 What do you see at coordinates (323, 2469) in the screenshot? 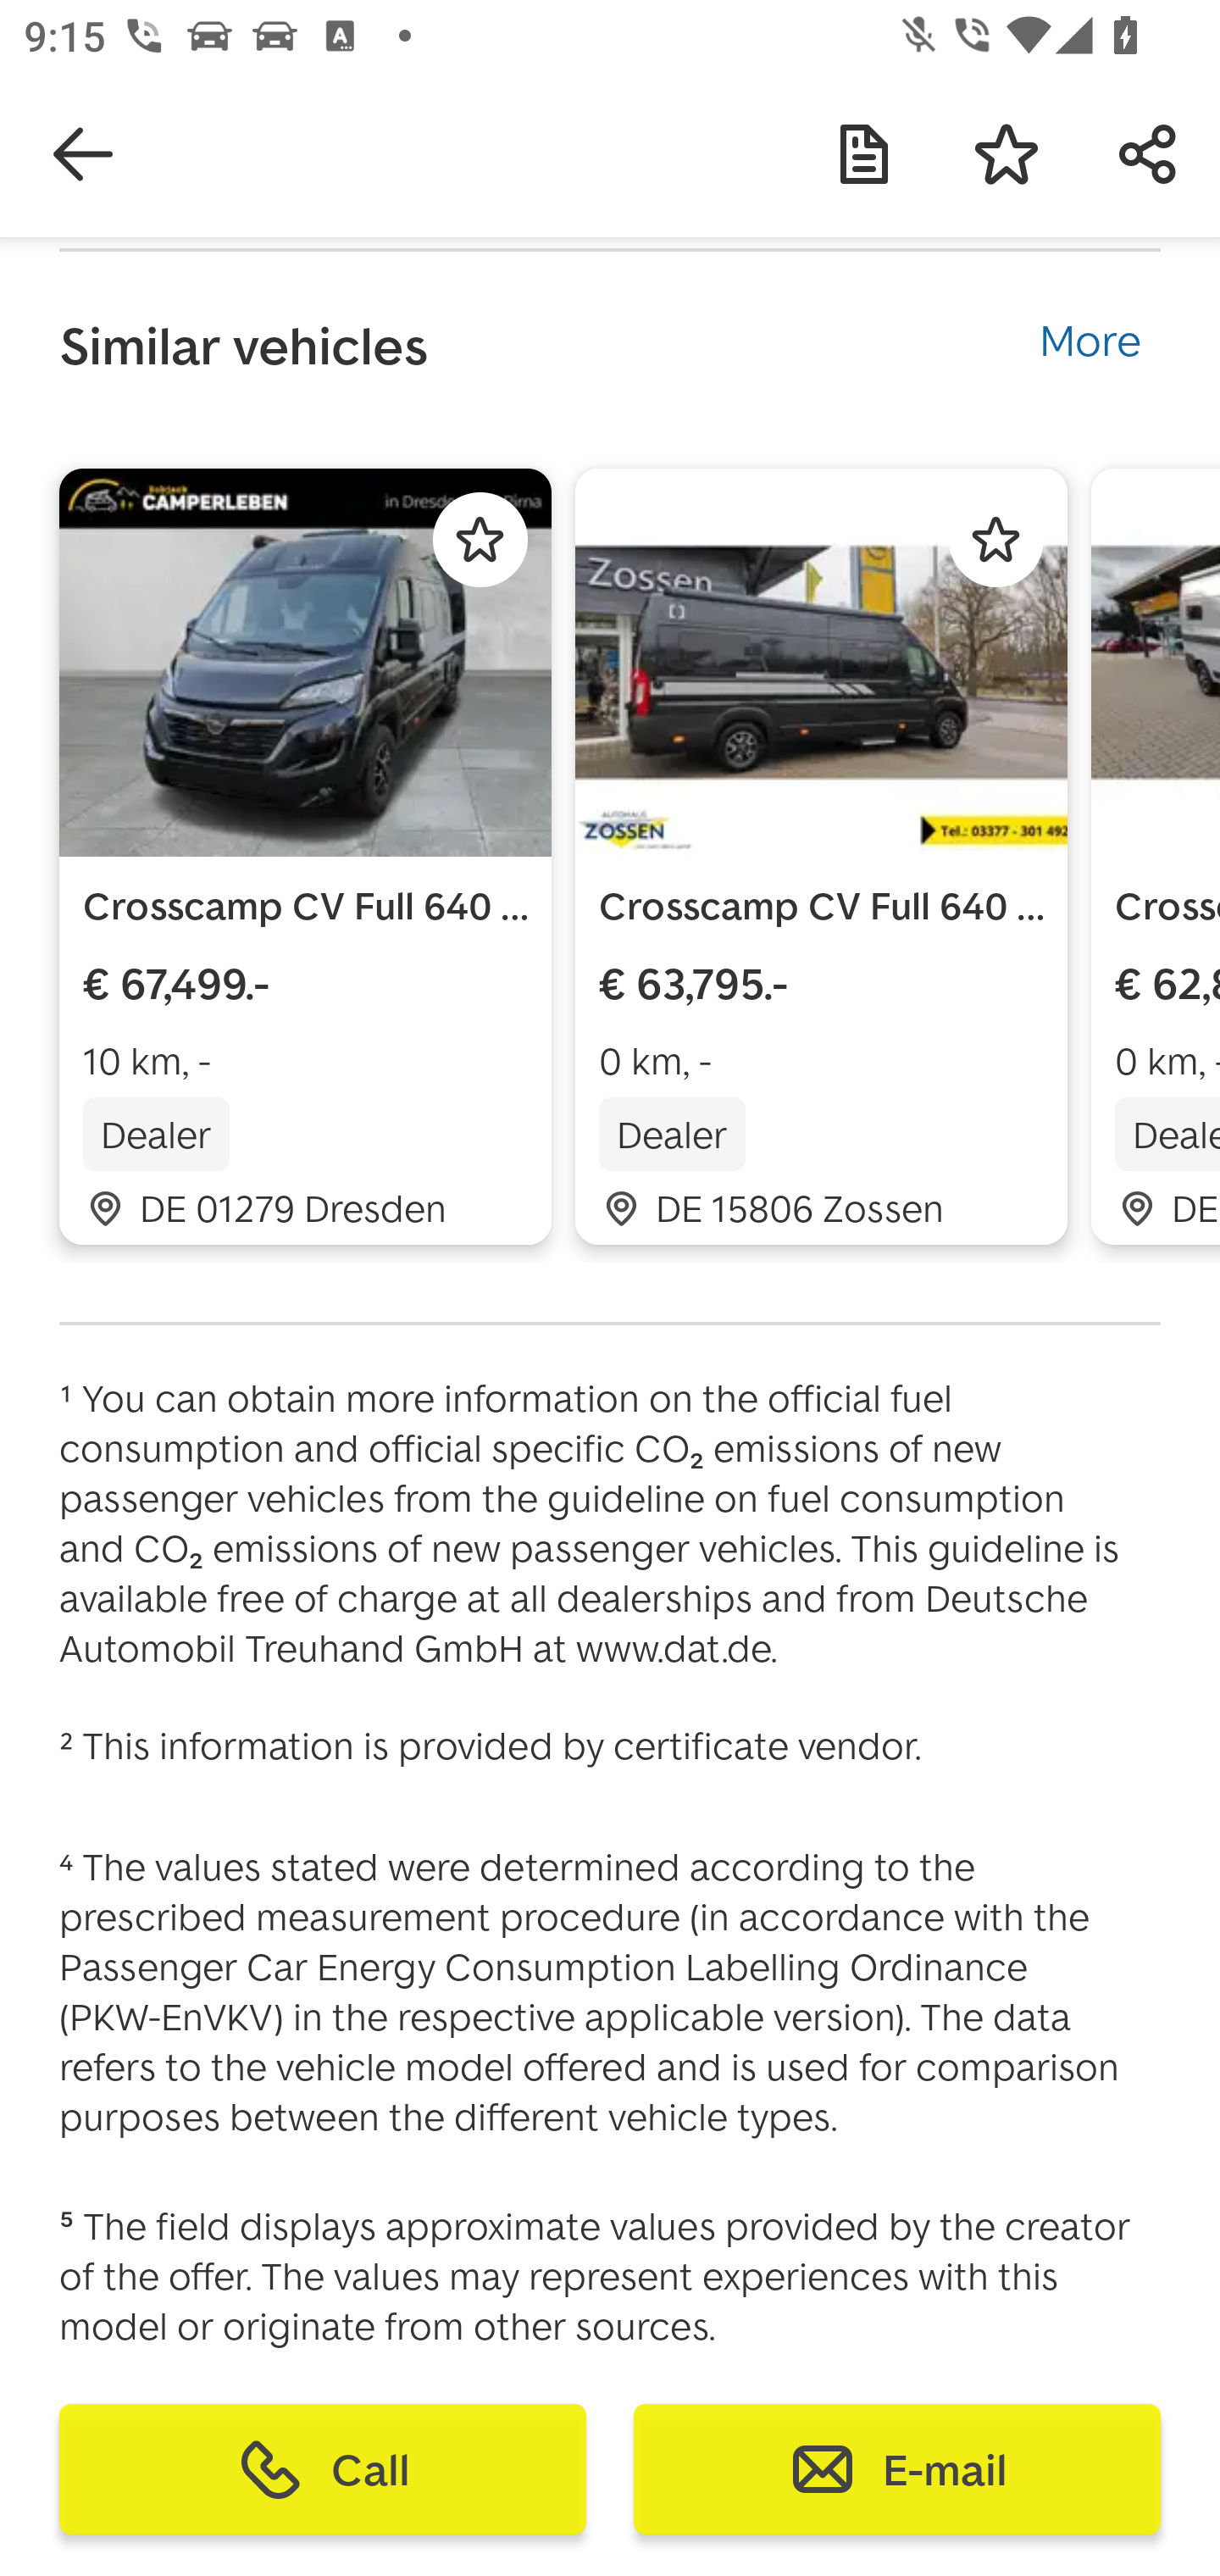
I see `Call` at bounding box center [323, 2469].